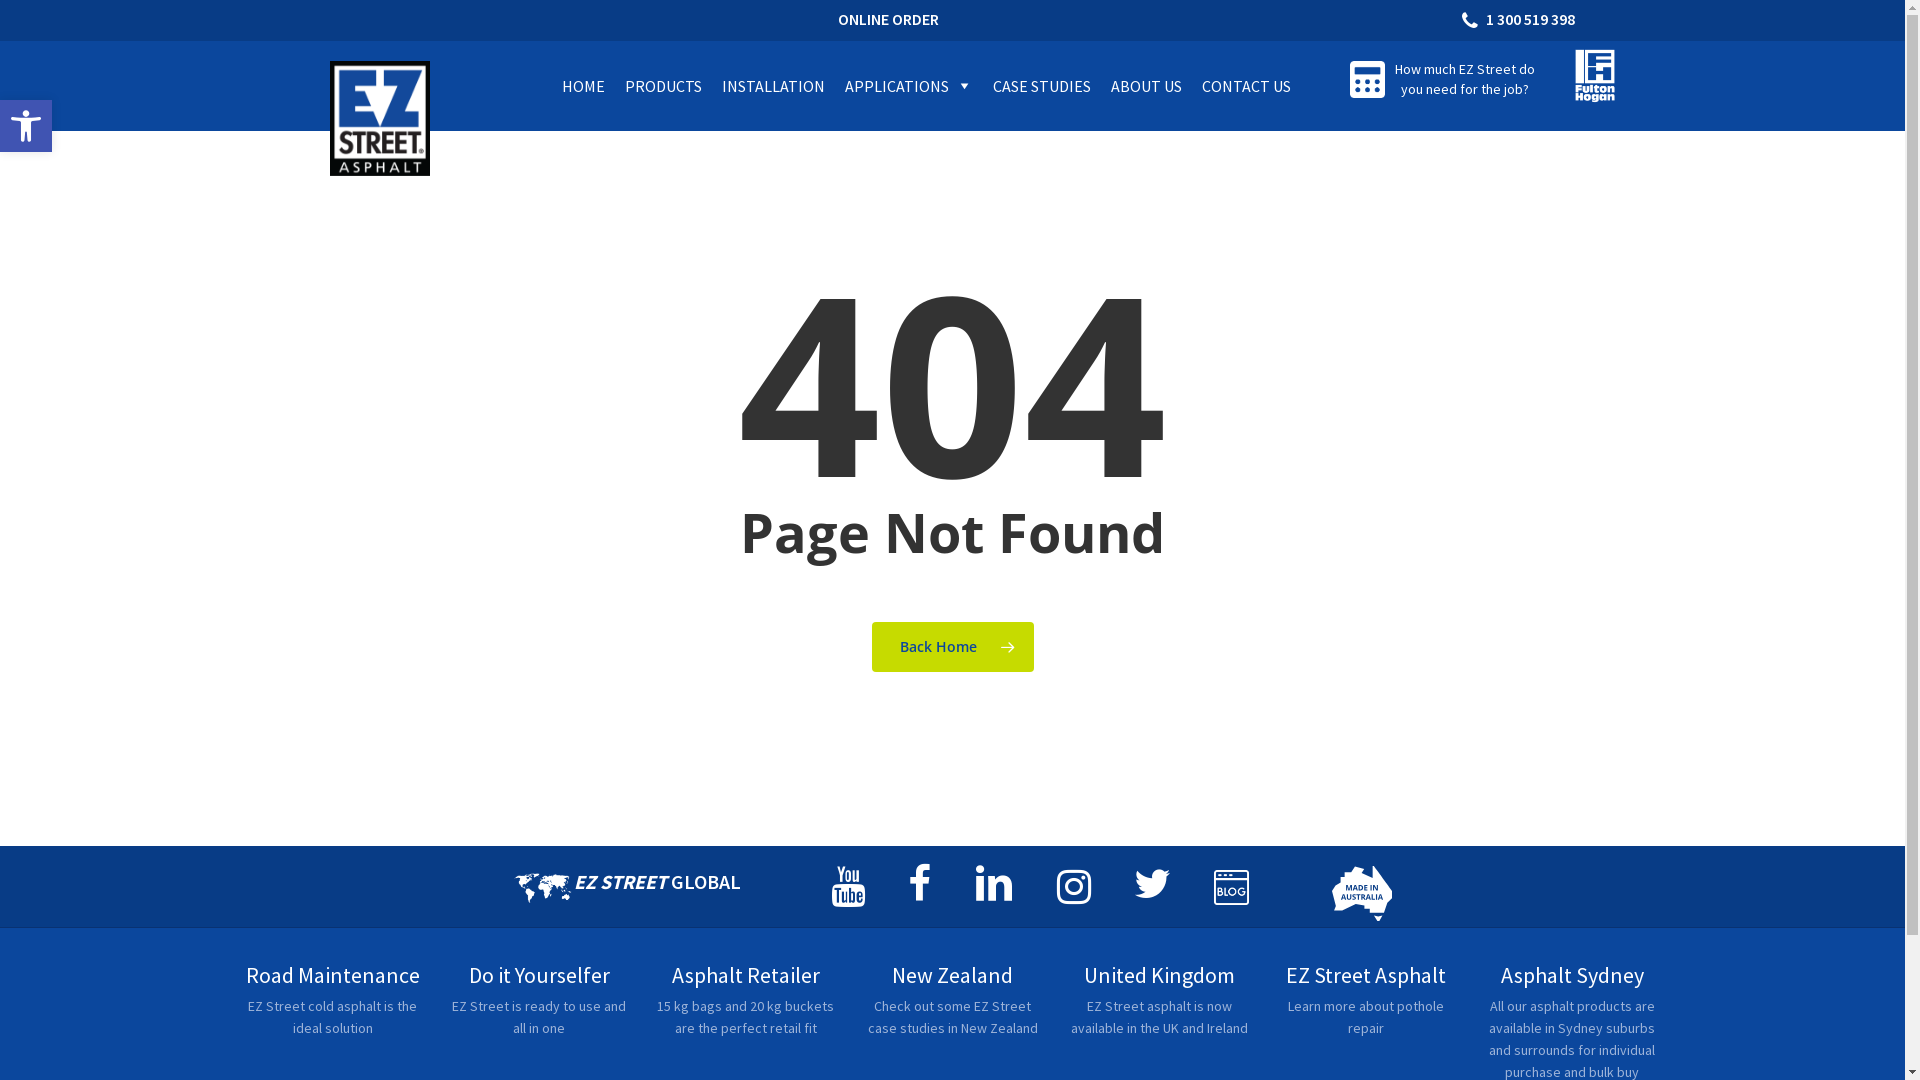 The width and height of the screenshot is (1920, 1080). Describe the element at coordinates (584, 86) in the screenshot. I see `HOME` at that location.